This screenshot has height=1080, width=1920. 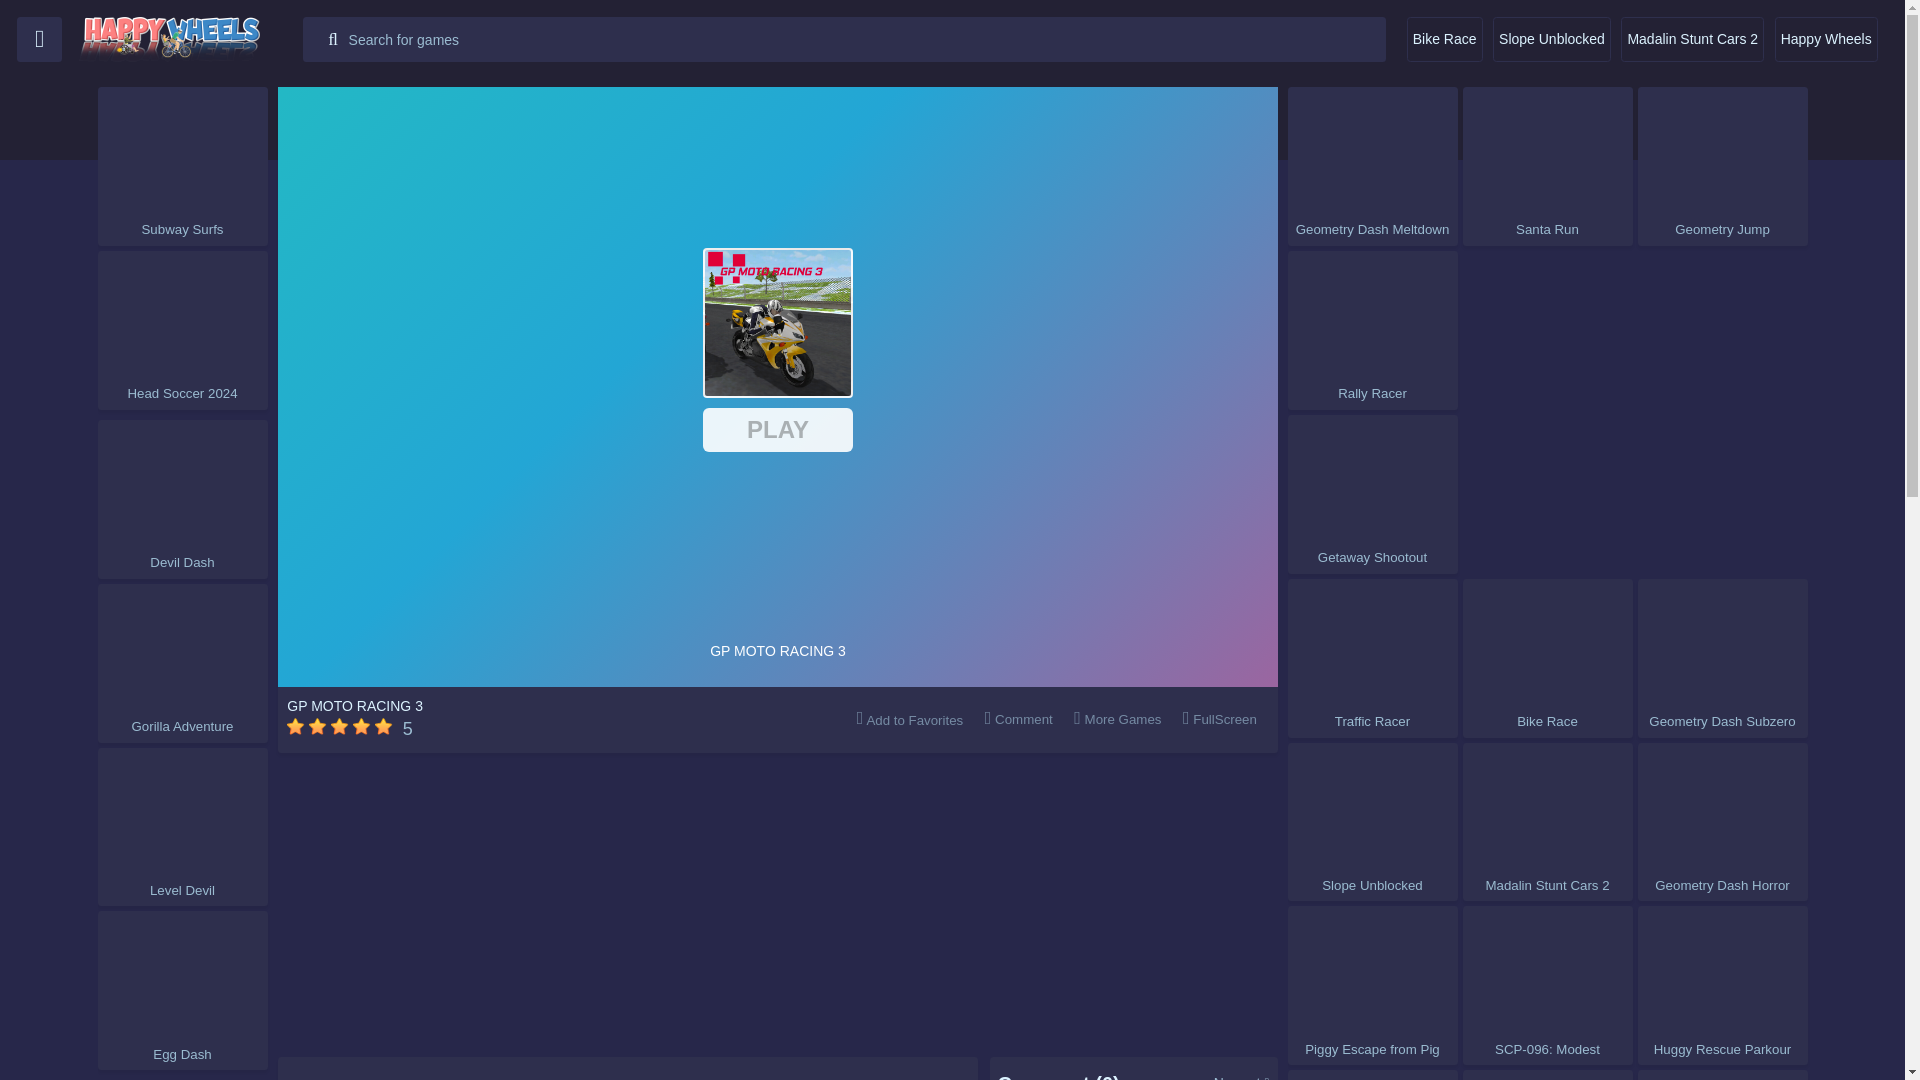 What do you see at coordinates (190, 39) in the screenshot?
I see `Happy Wheels` at bounding box center [190, 39].